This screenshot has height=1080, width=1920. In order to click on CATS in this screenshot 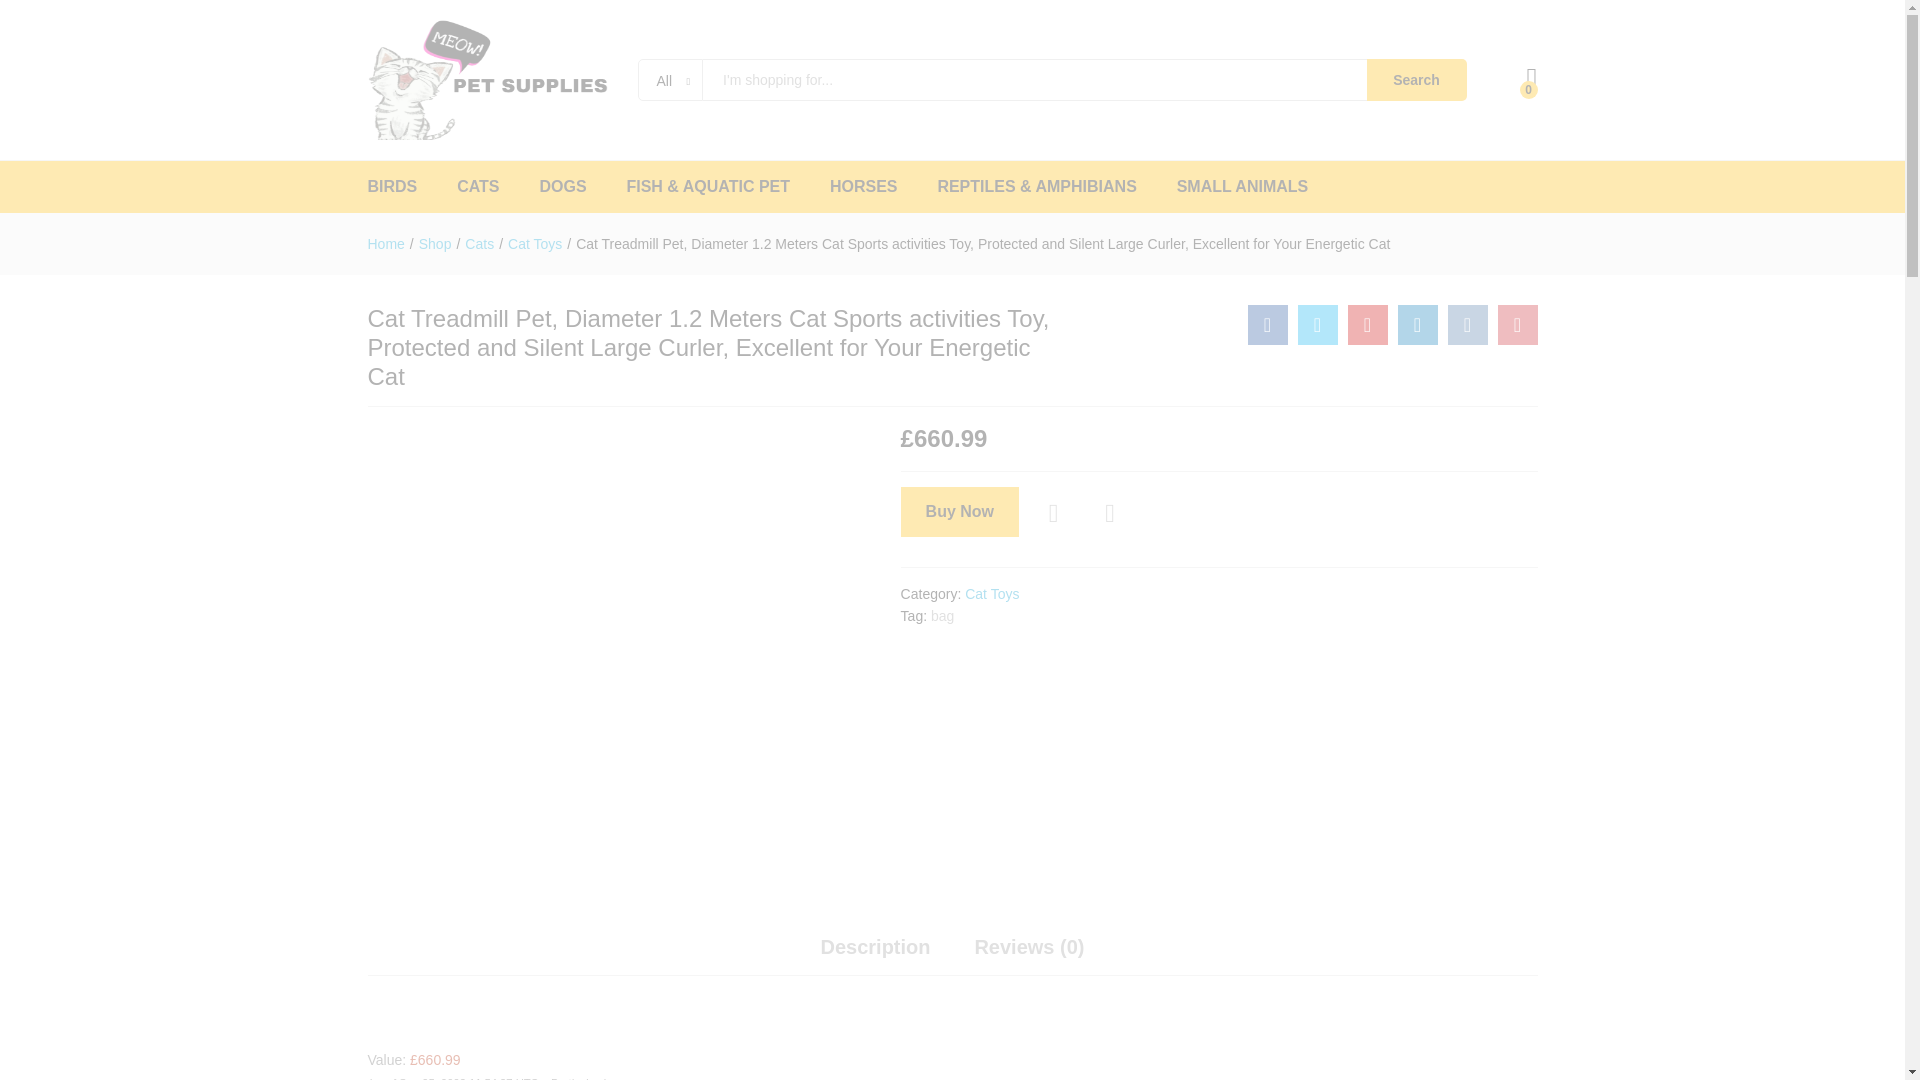, I will do `click(478, 187)`.